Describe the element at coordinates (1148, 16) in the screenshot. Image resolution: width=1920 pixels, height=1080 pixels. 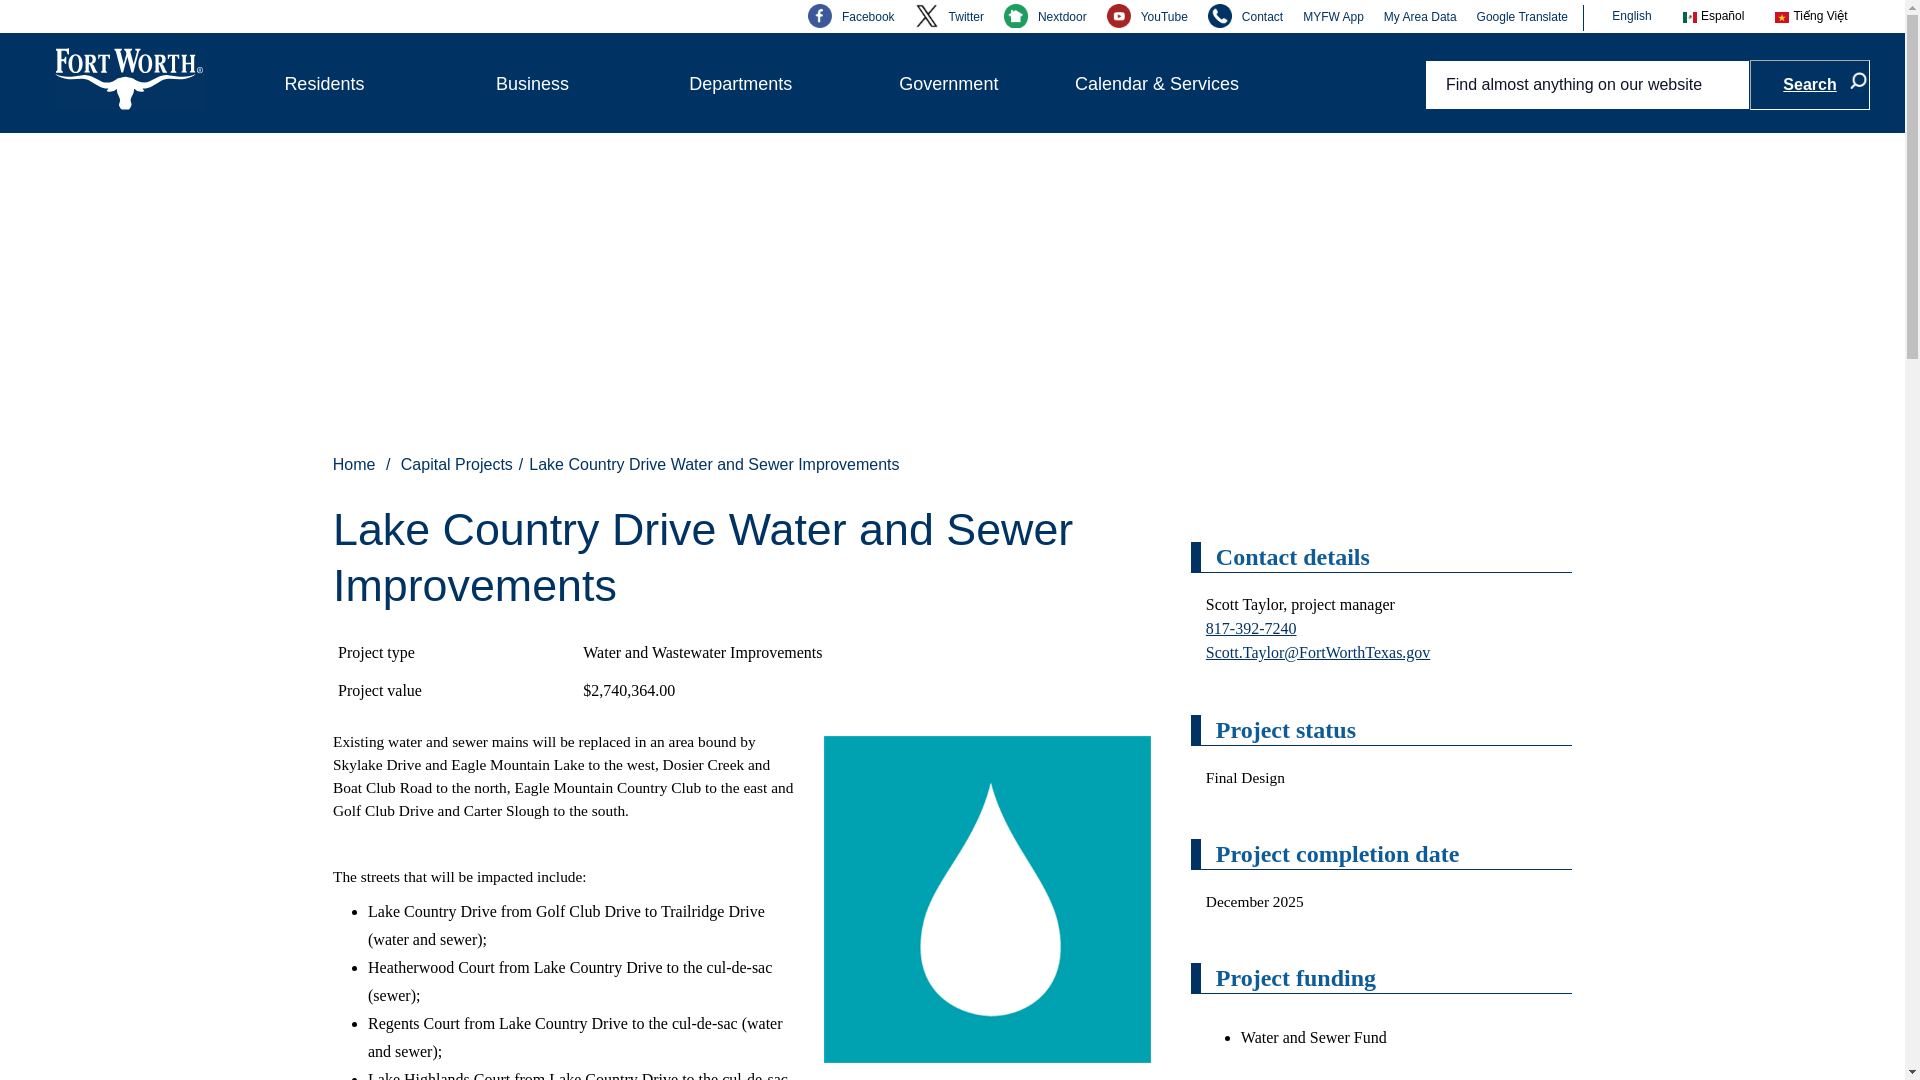
I see `YouTube` at that location.